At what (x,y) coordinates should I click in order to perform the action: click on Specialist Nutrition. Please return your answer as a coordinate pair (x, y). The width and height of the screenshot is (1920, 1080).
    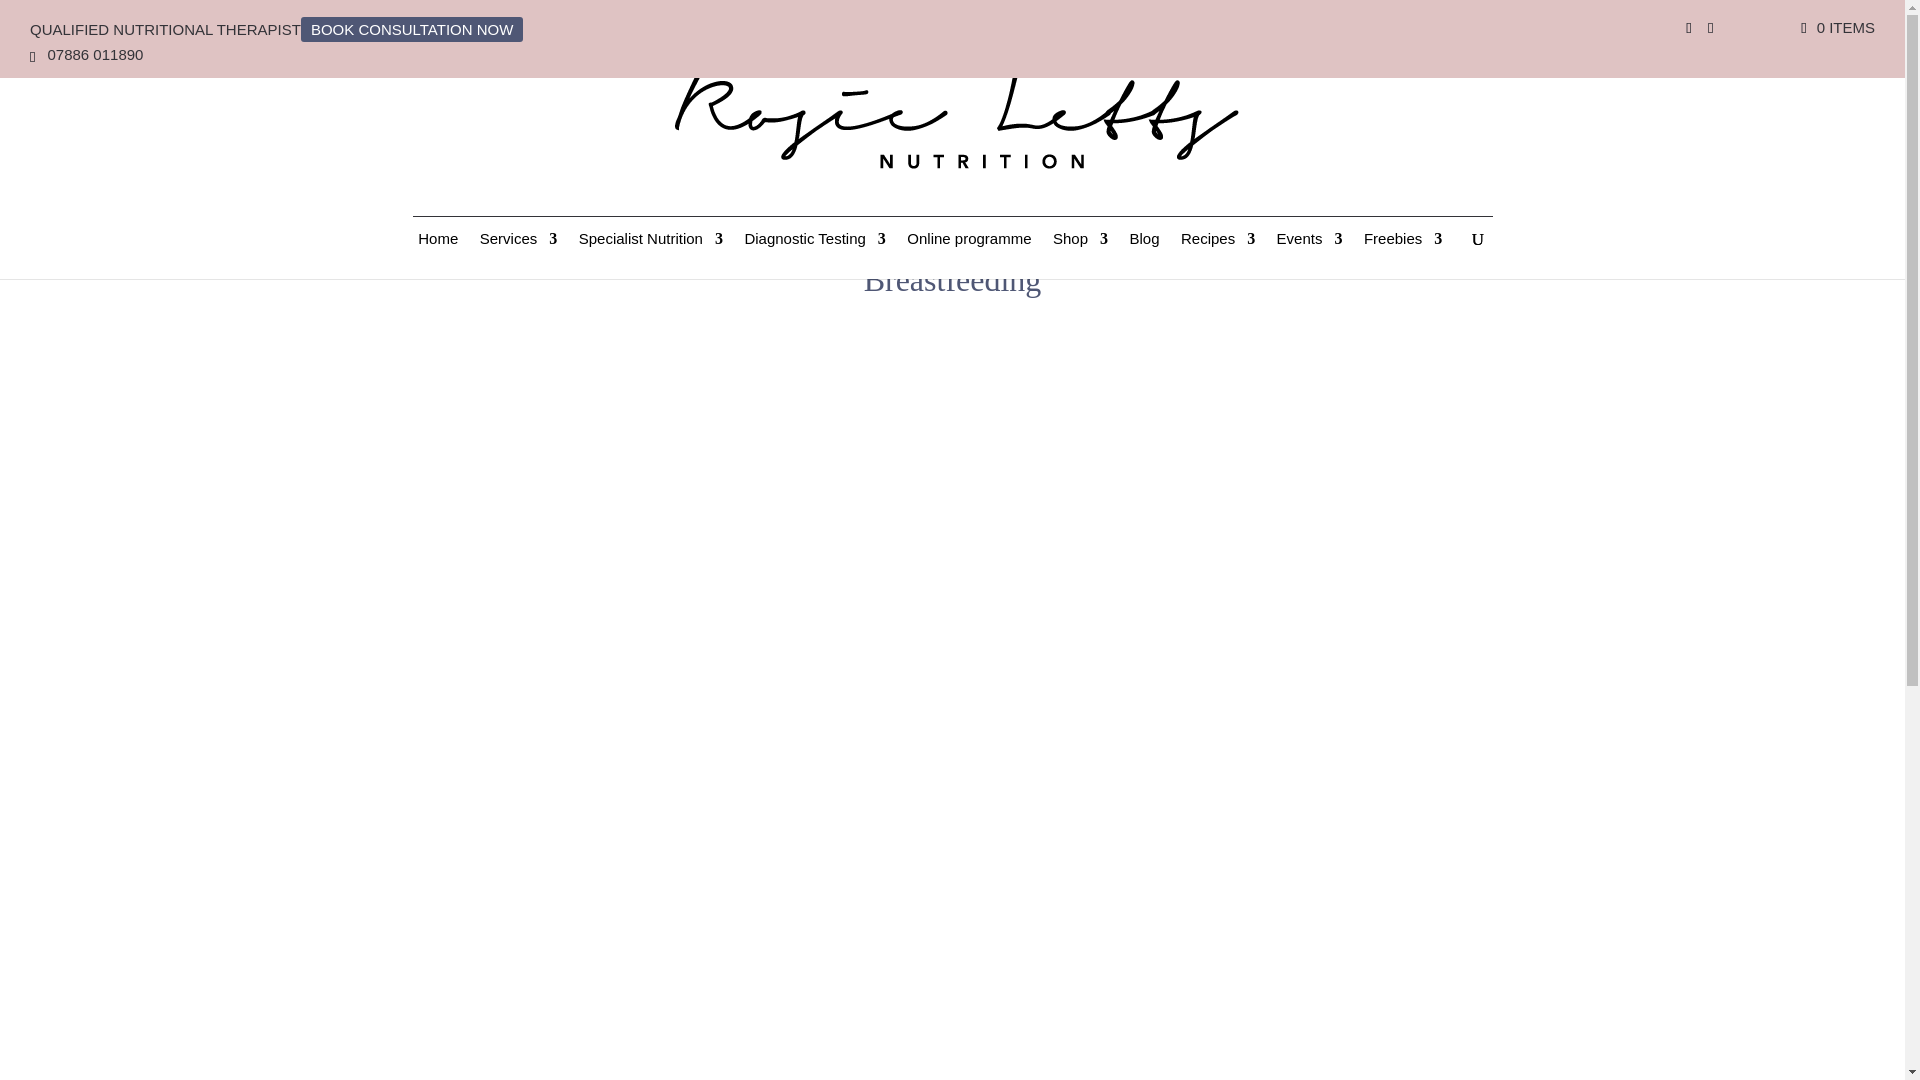
    Looking at the image, I should click on (651, 255).